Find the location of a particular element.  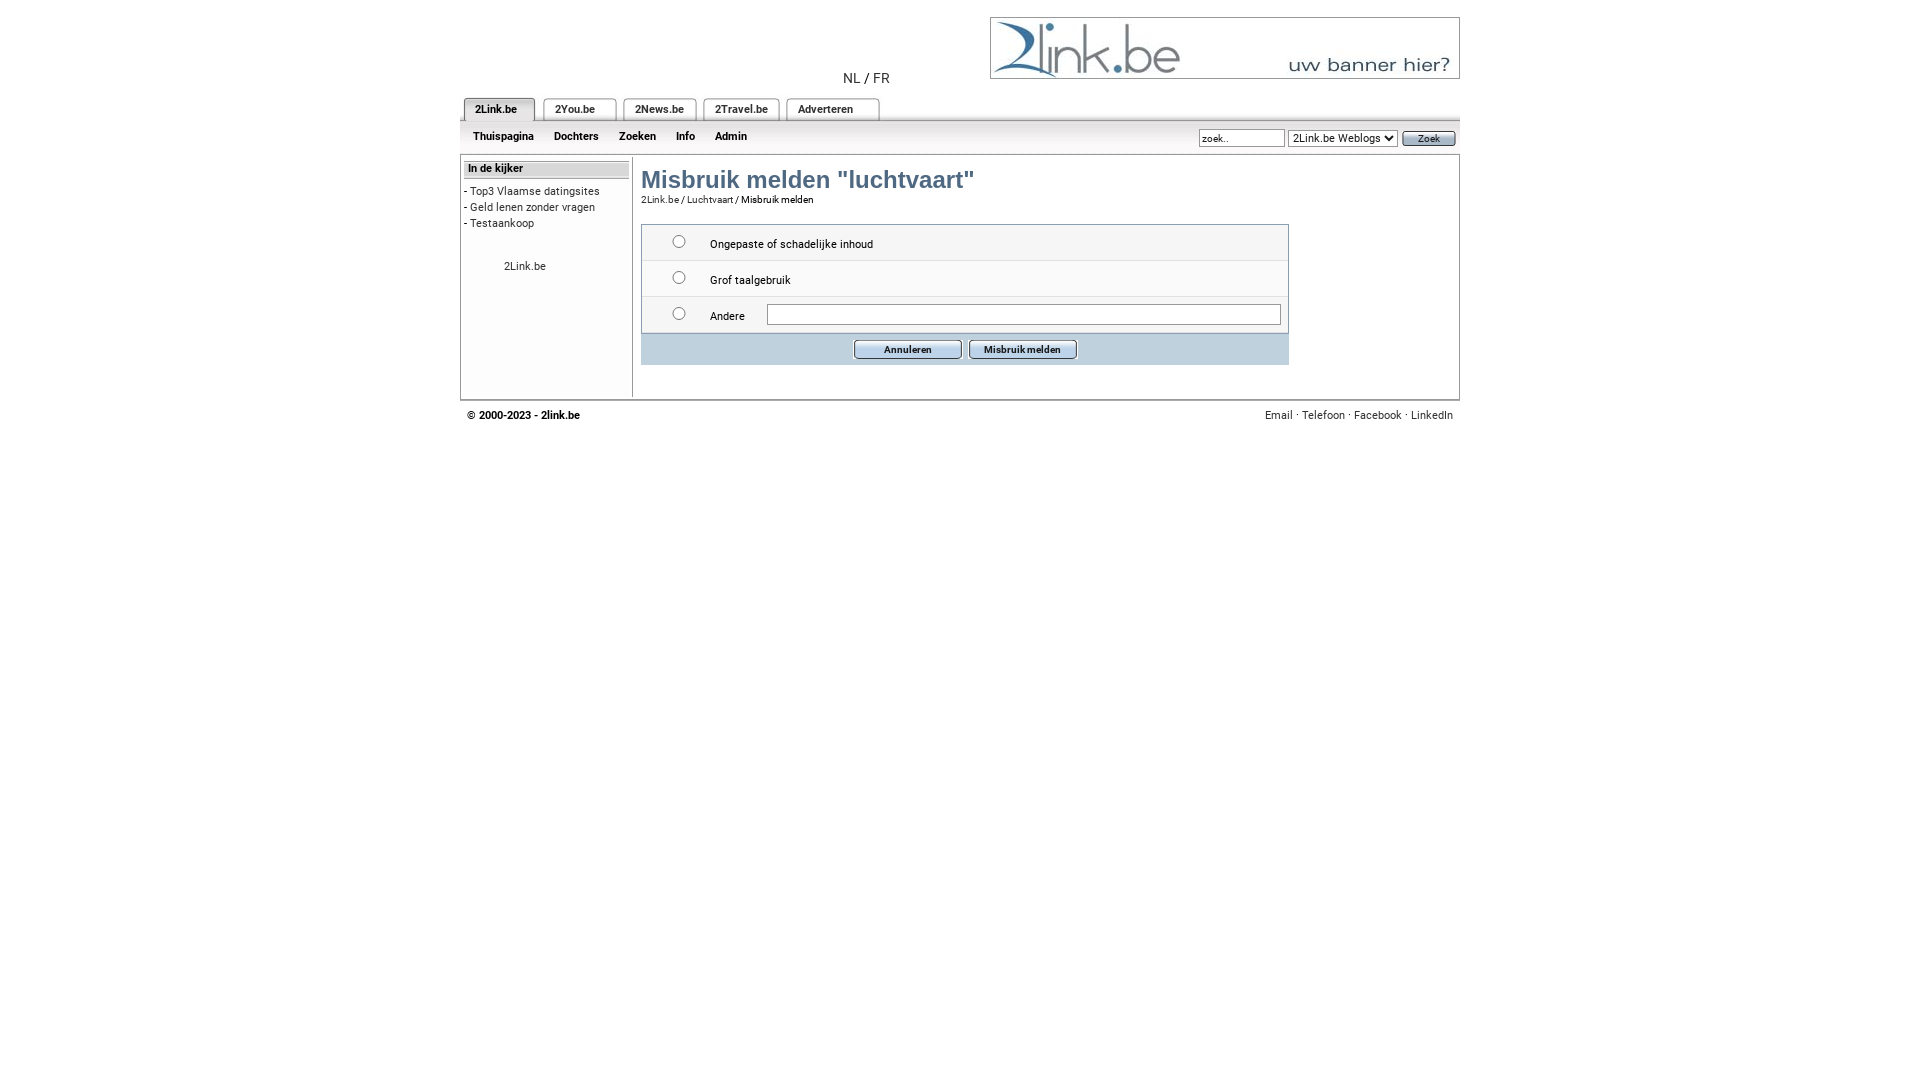

Testaankoop is located at coordinates (502, 224).